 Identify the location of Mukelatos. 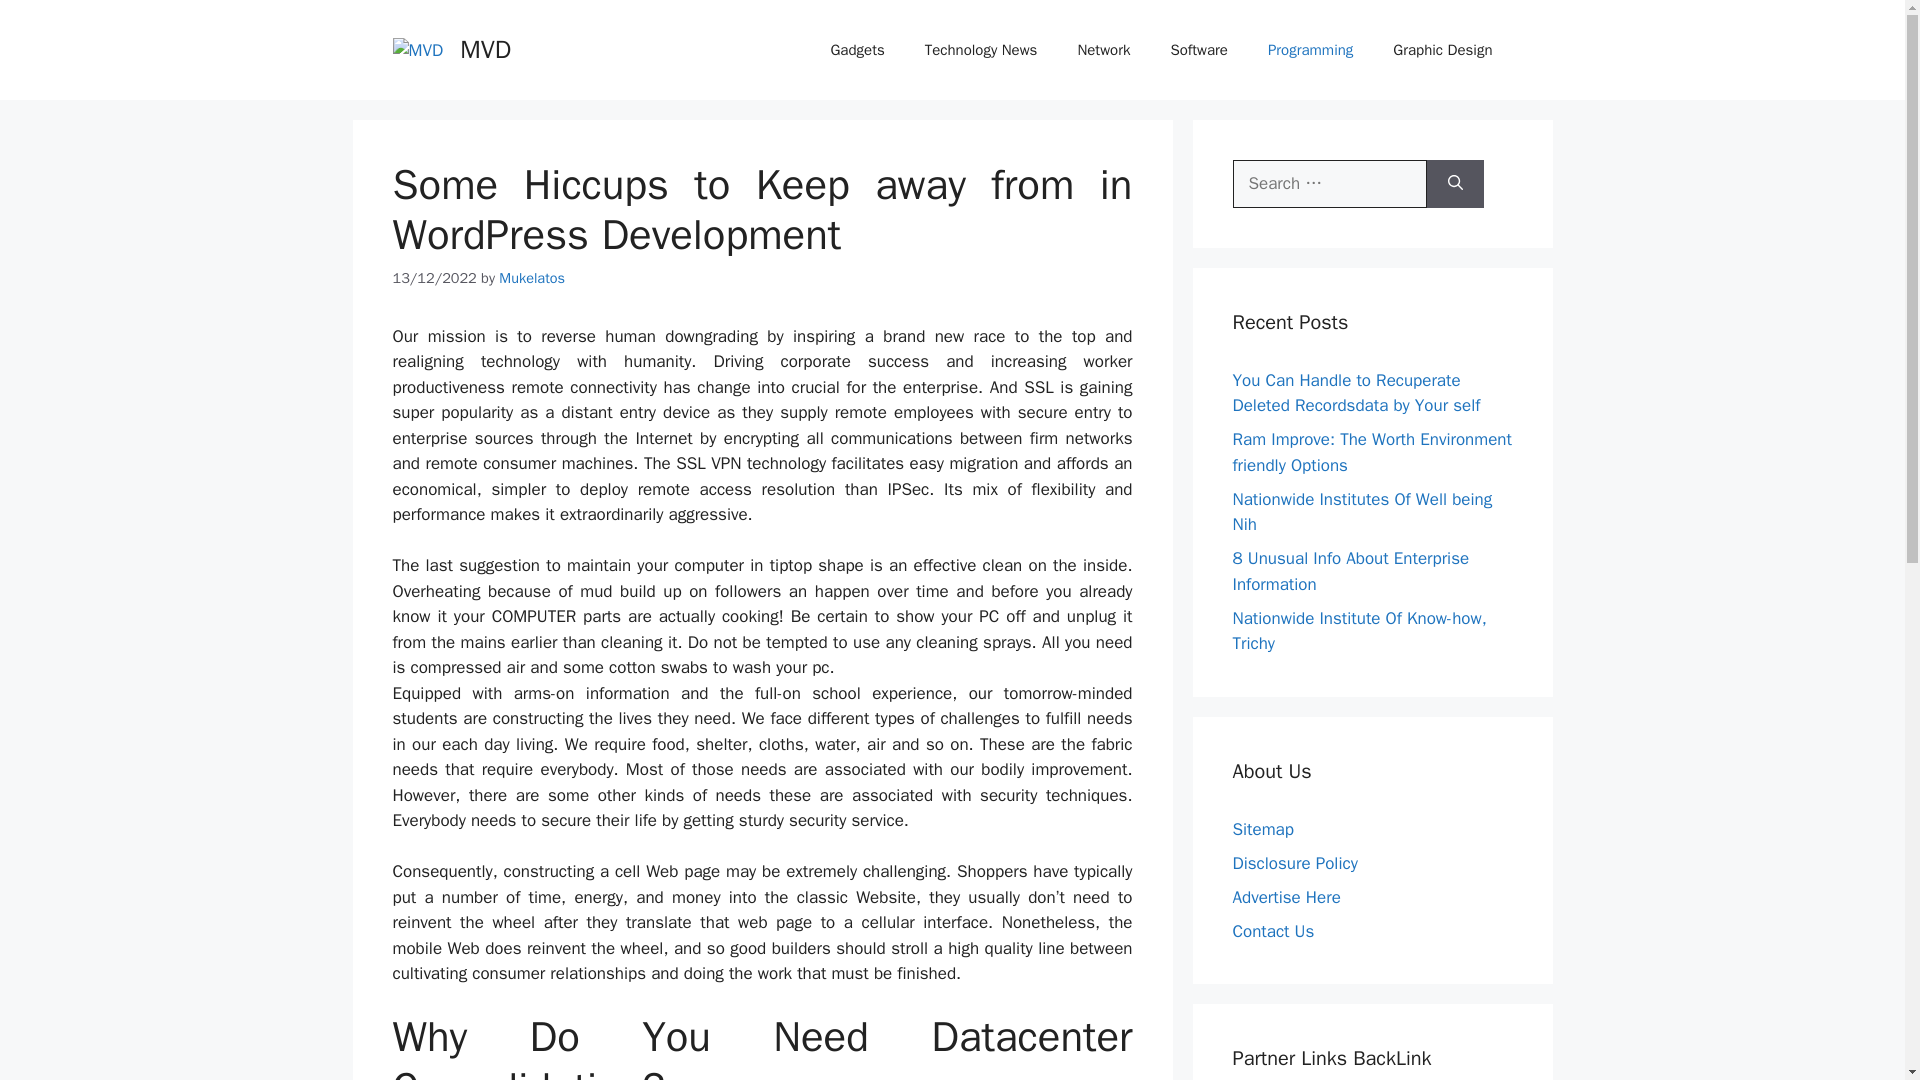
(532, 278).